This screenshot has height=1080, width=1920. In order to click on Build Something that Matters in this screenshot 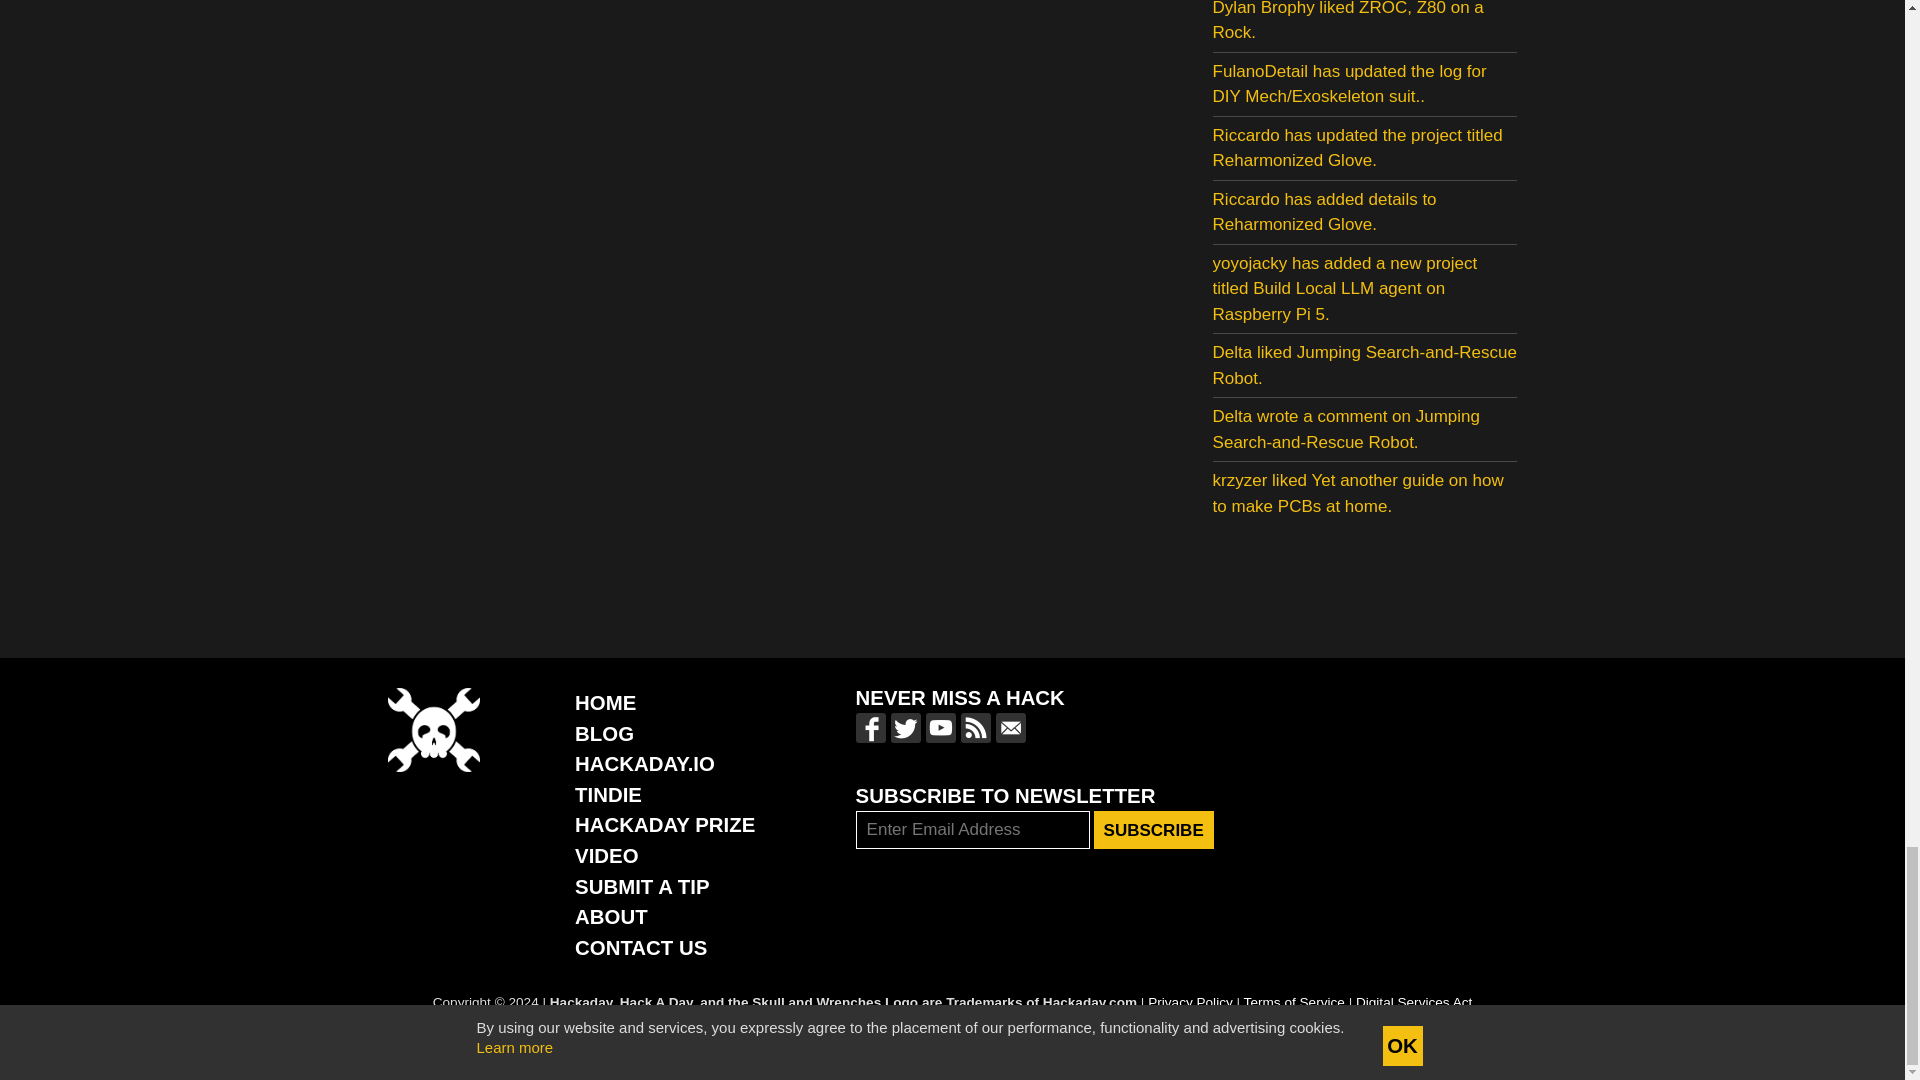, I will do `click(664, 824)`.